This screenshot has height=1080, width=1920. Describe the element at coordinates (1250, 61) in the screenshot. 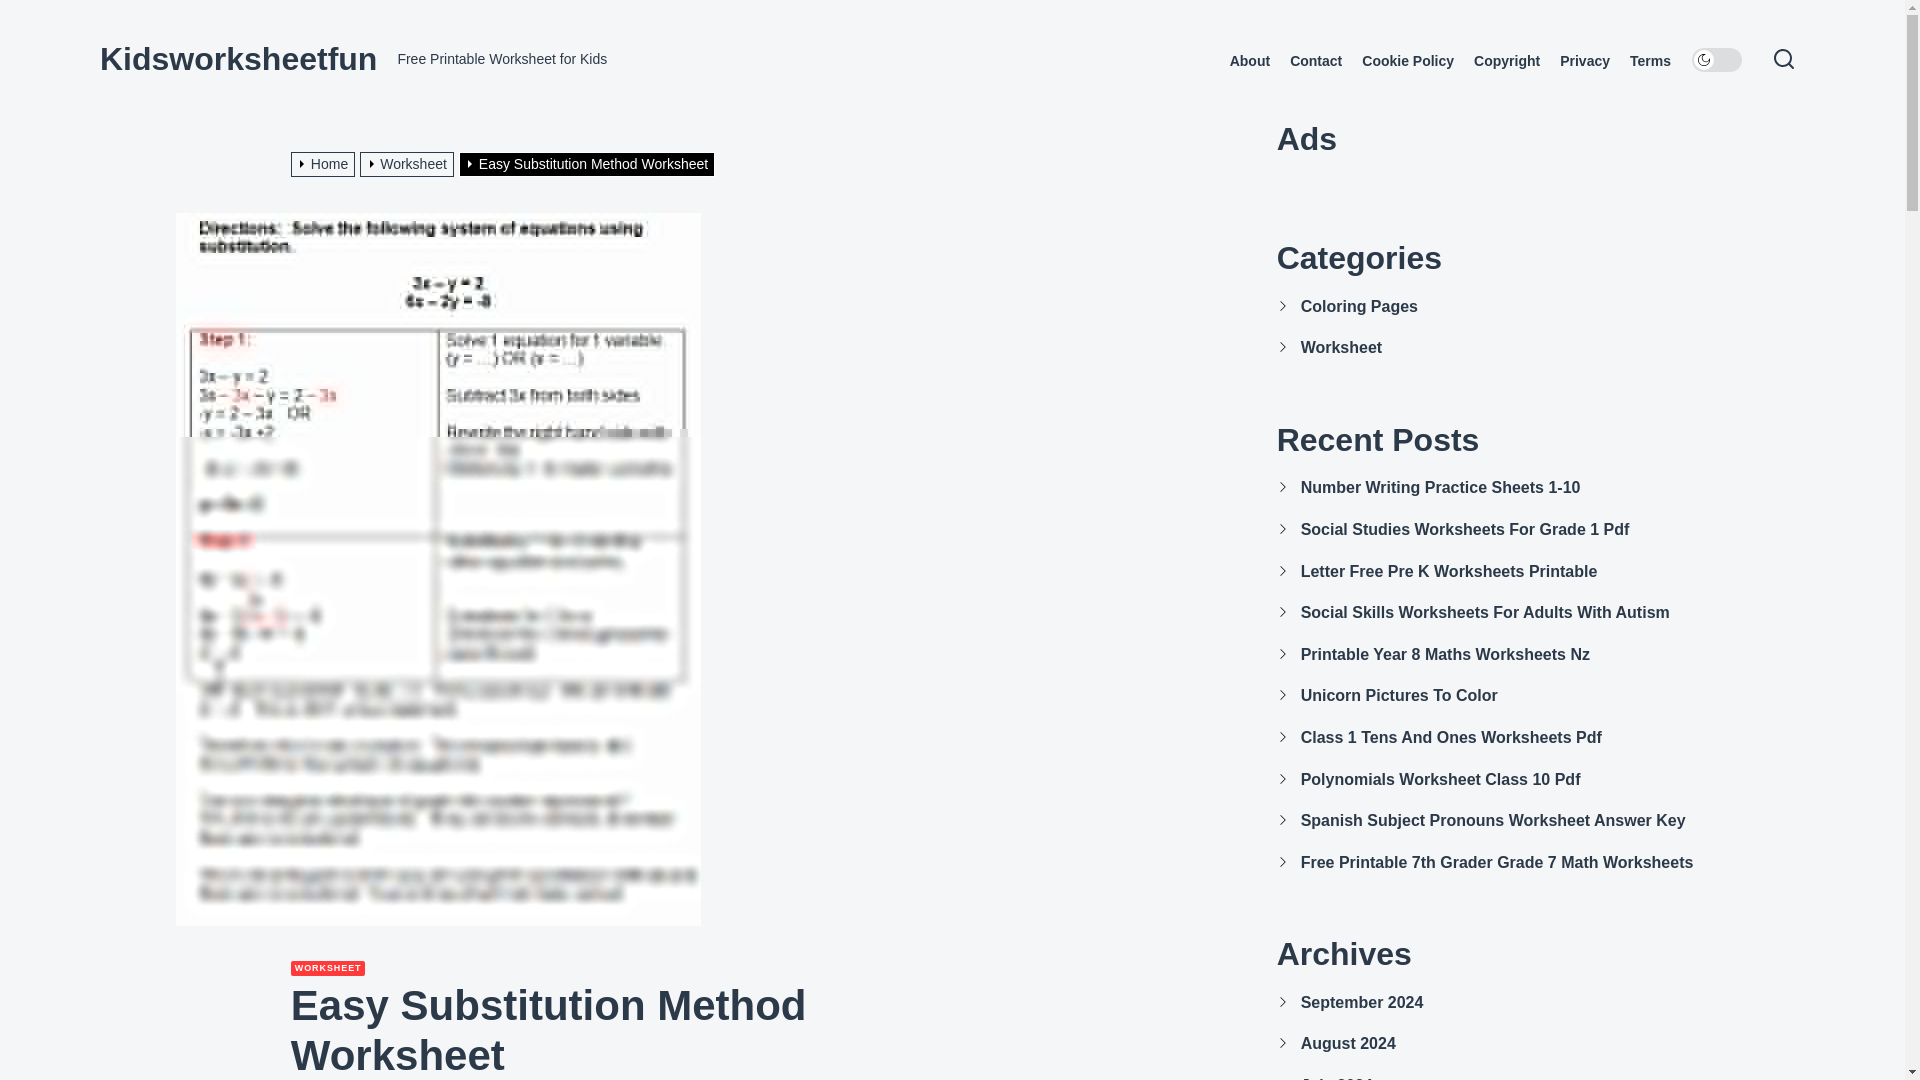

I see `About` at that location.